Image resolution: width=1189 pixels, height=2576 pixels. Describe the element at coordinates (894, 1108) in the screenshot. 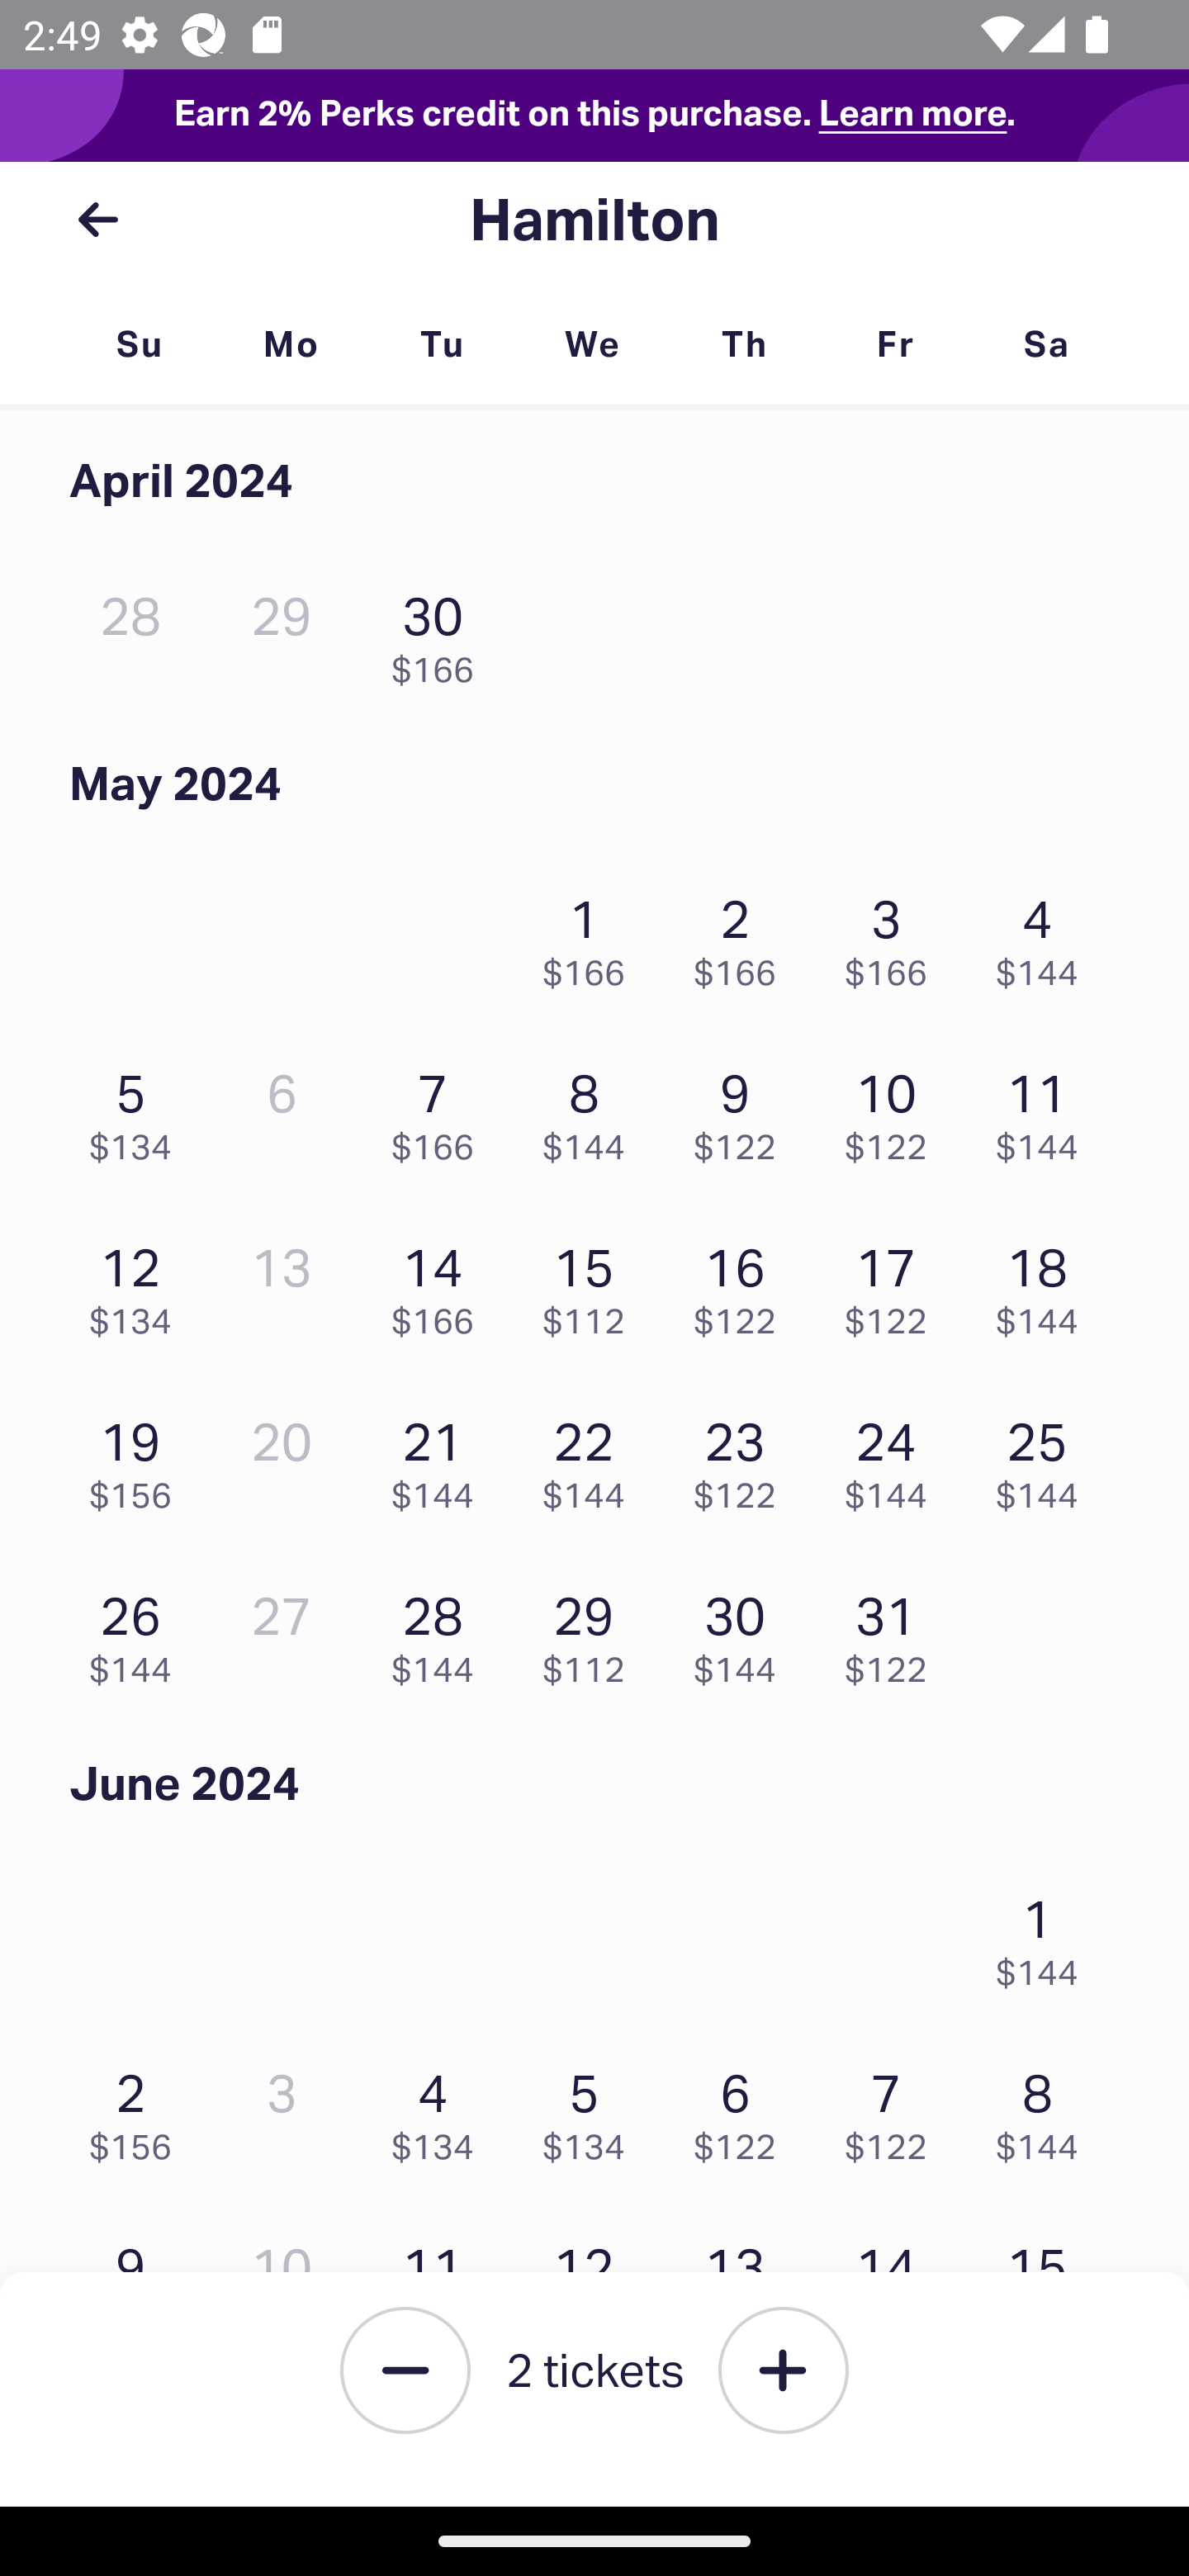

I see `10 $122` at that location.